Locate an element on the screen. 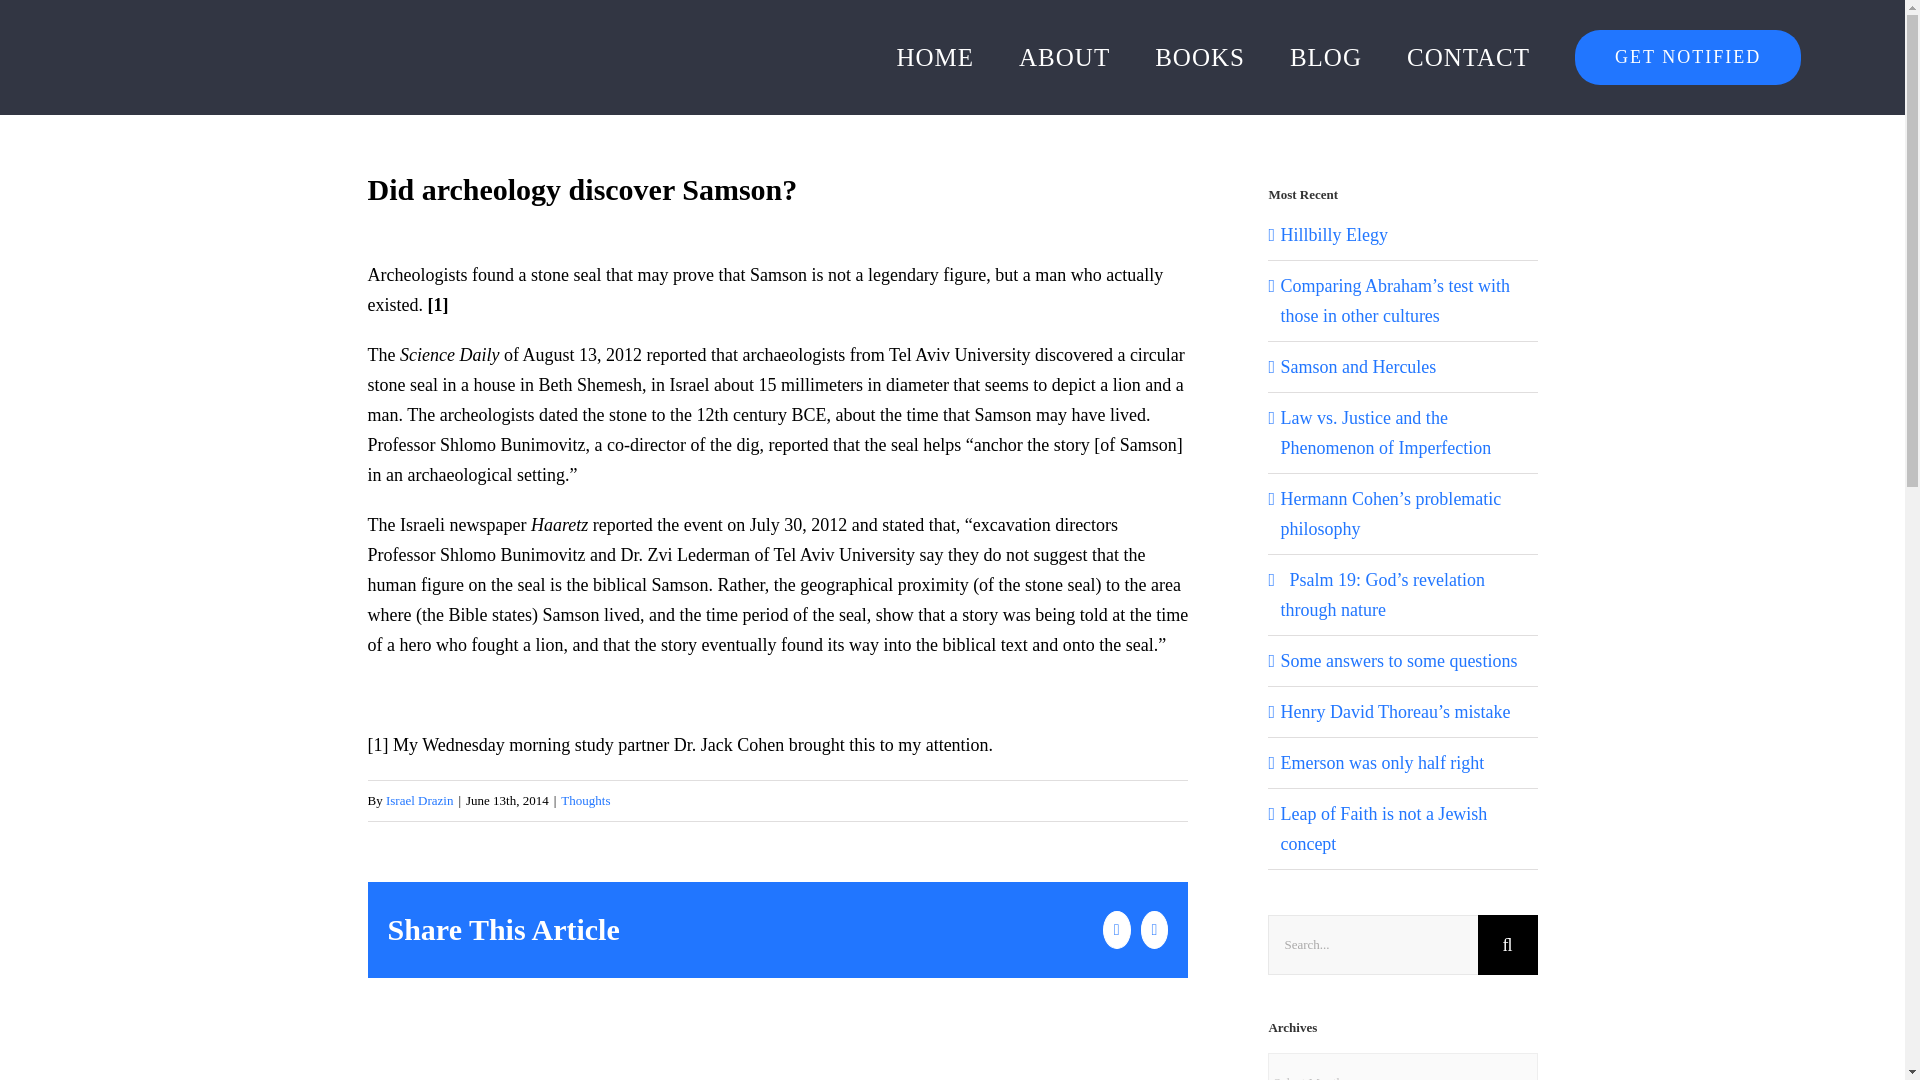 This screenshot has height=1080, width=1920. Leap of Faith is not a Jewish concept is located at coordinates (1383, 828).